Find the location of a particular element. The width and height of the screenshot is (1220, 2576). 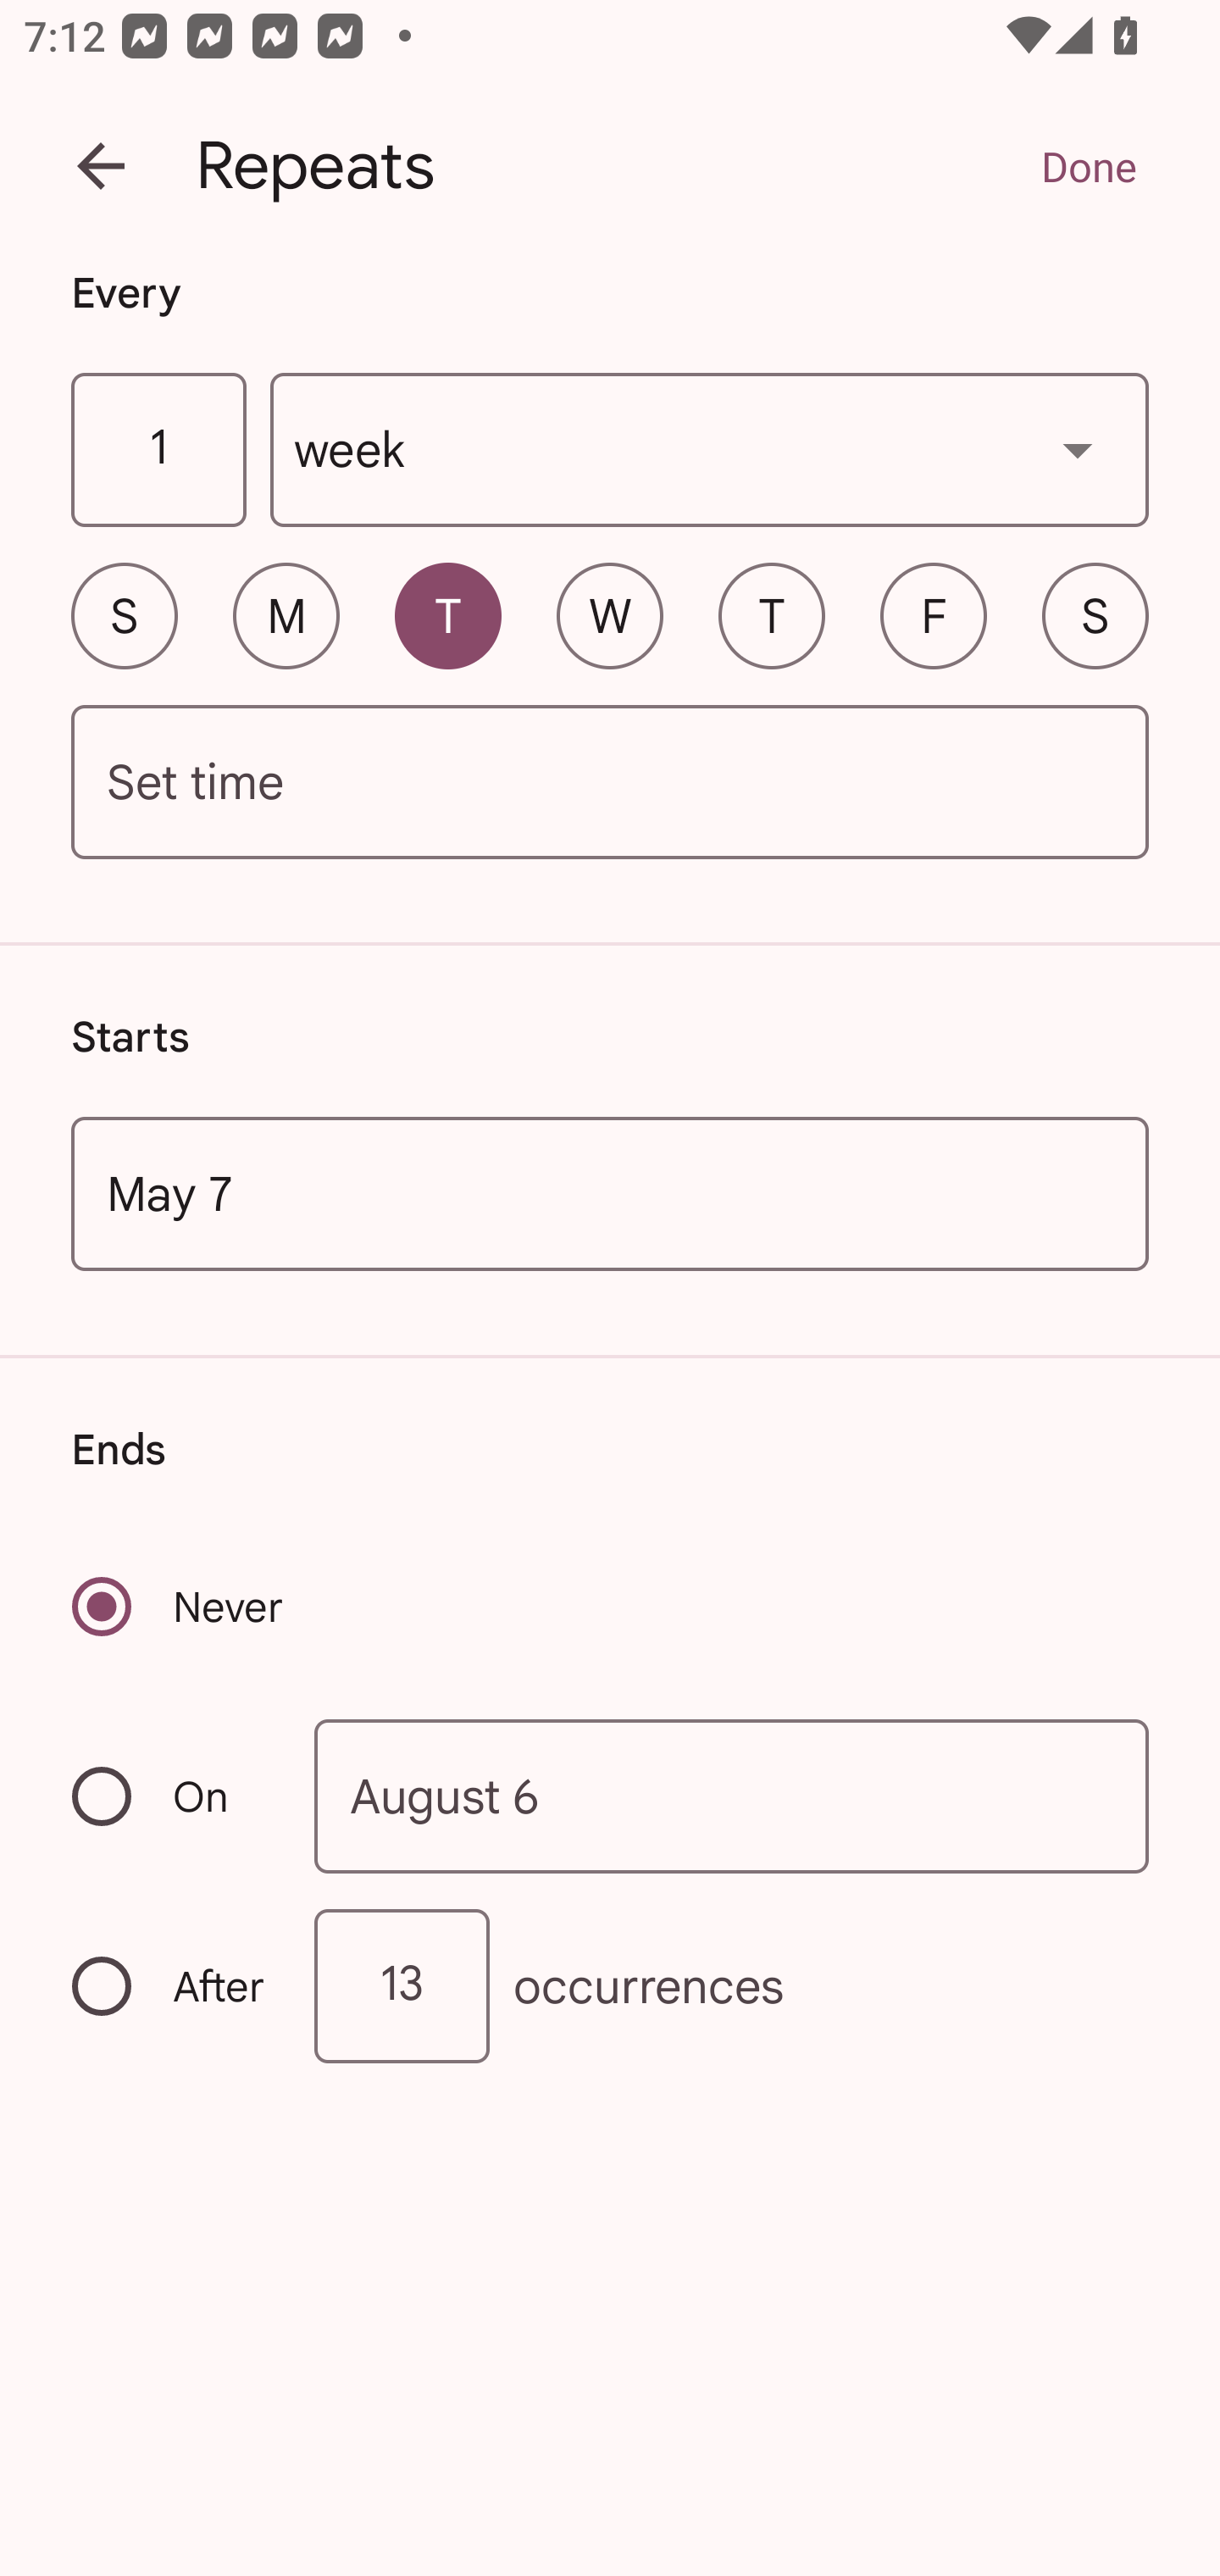

week is located at coordinates (710, 451).